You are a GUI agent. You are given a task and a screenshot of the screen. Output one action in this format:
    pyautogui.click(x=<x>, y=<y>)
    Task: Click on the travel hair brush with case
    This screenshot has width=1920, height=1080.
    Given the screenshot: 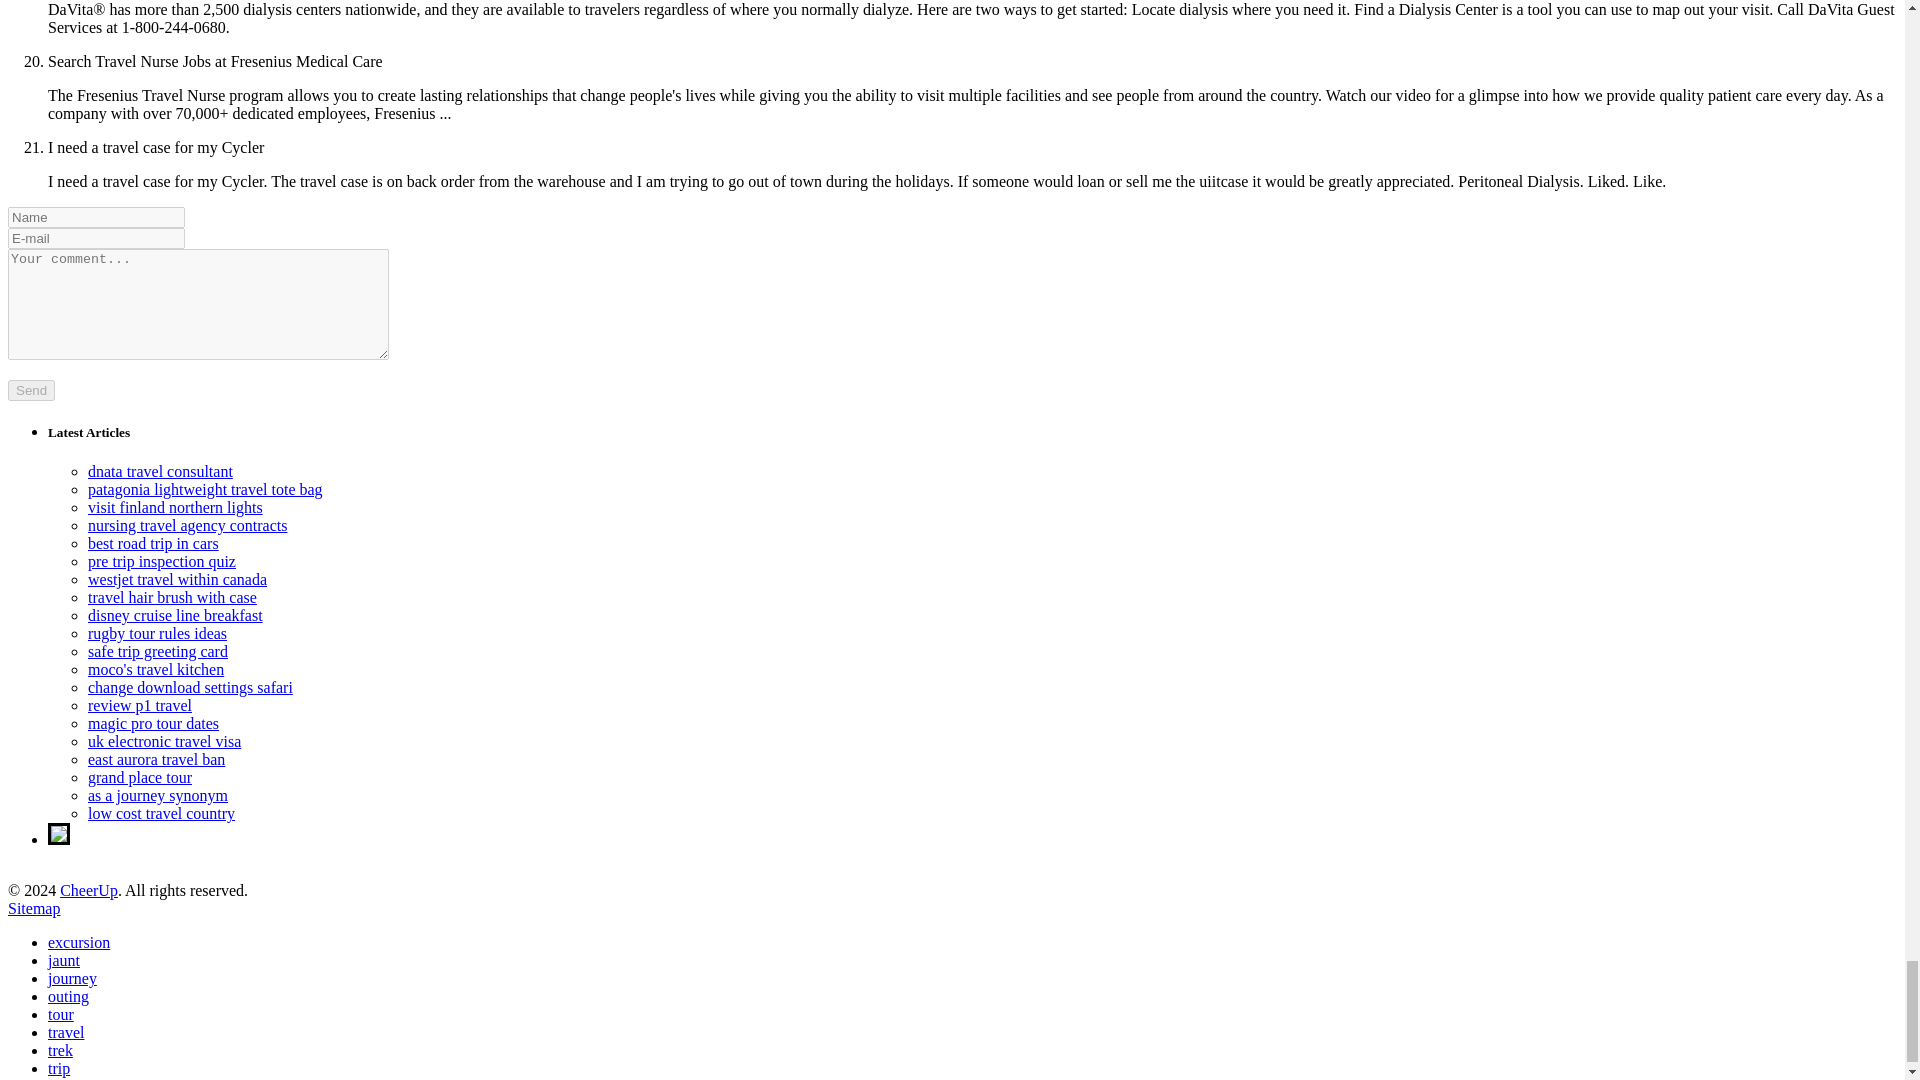 What is the action you would take?
    pyautogui.click(x=172, y=596)
    